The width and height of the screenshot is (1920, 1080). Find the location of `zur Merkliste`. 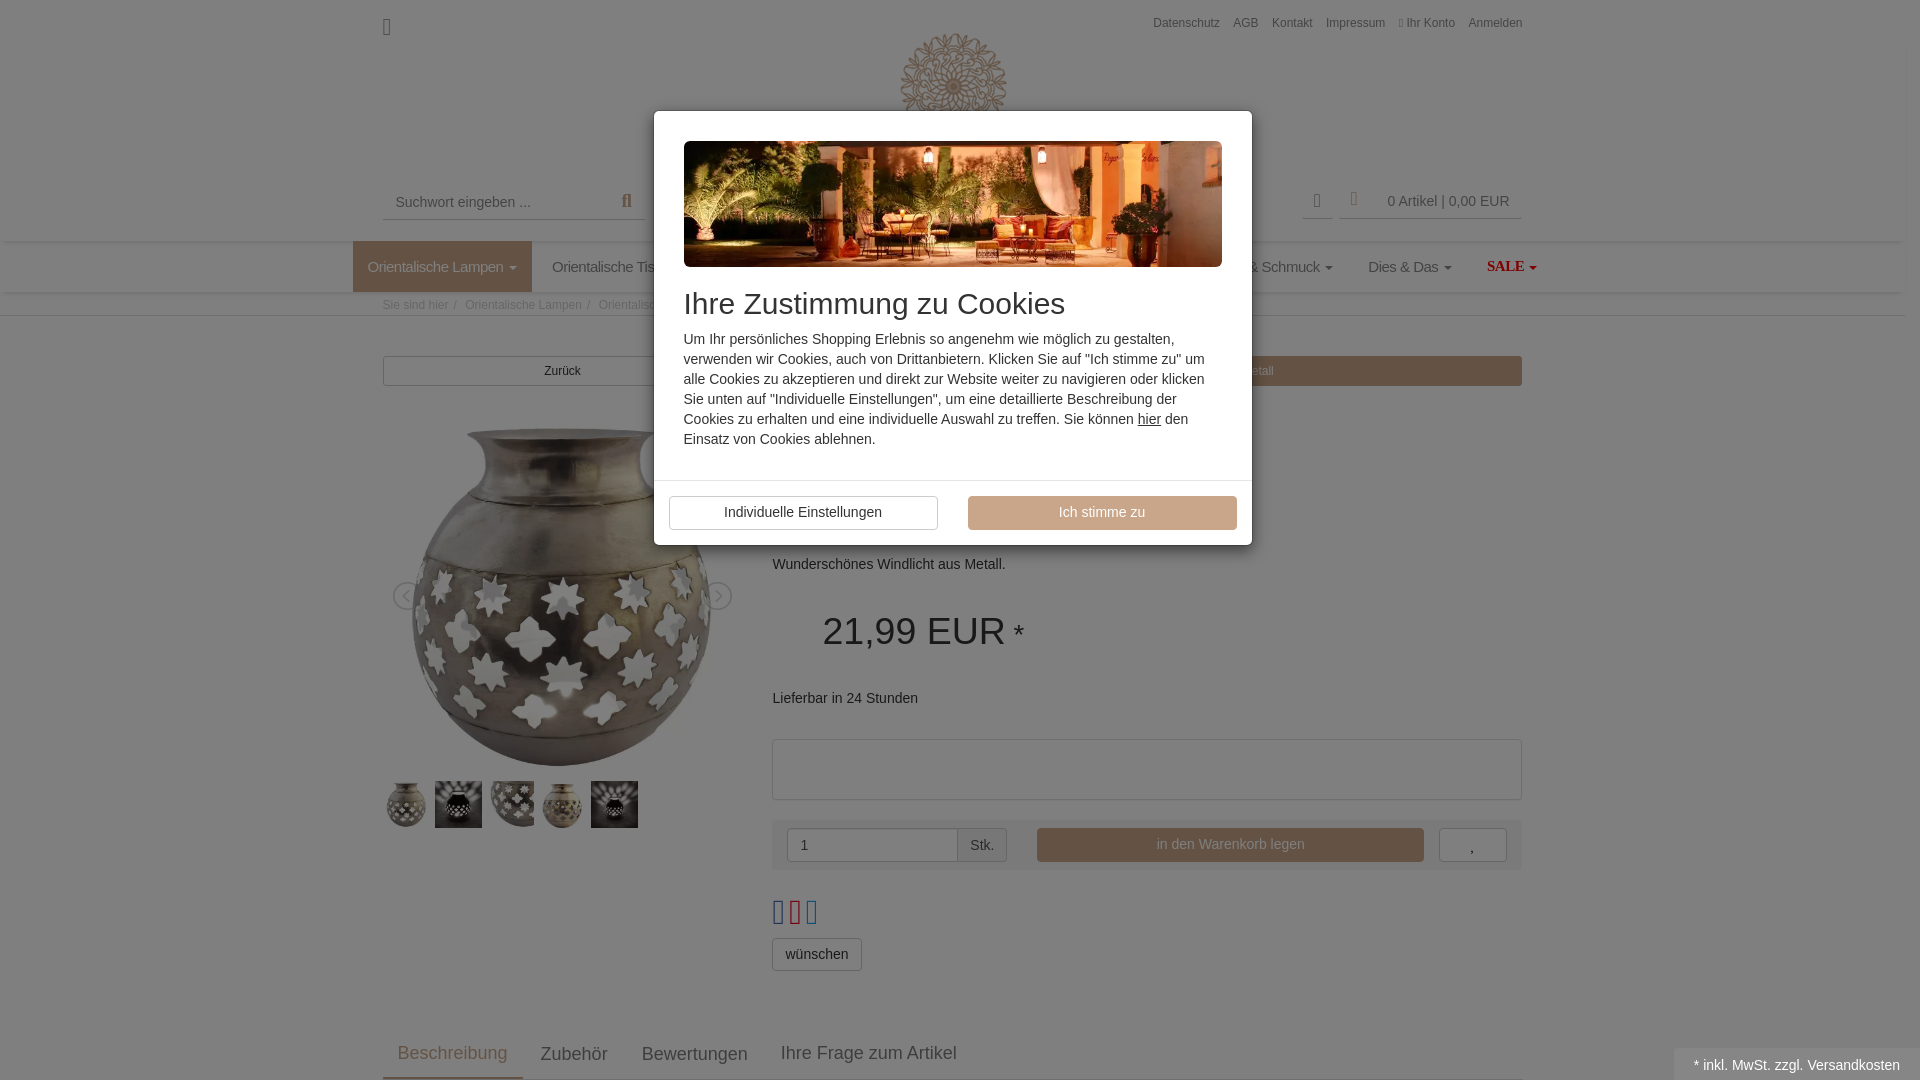

zur Merkliste is located at coordinates (1318, 202).